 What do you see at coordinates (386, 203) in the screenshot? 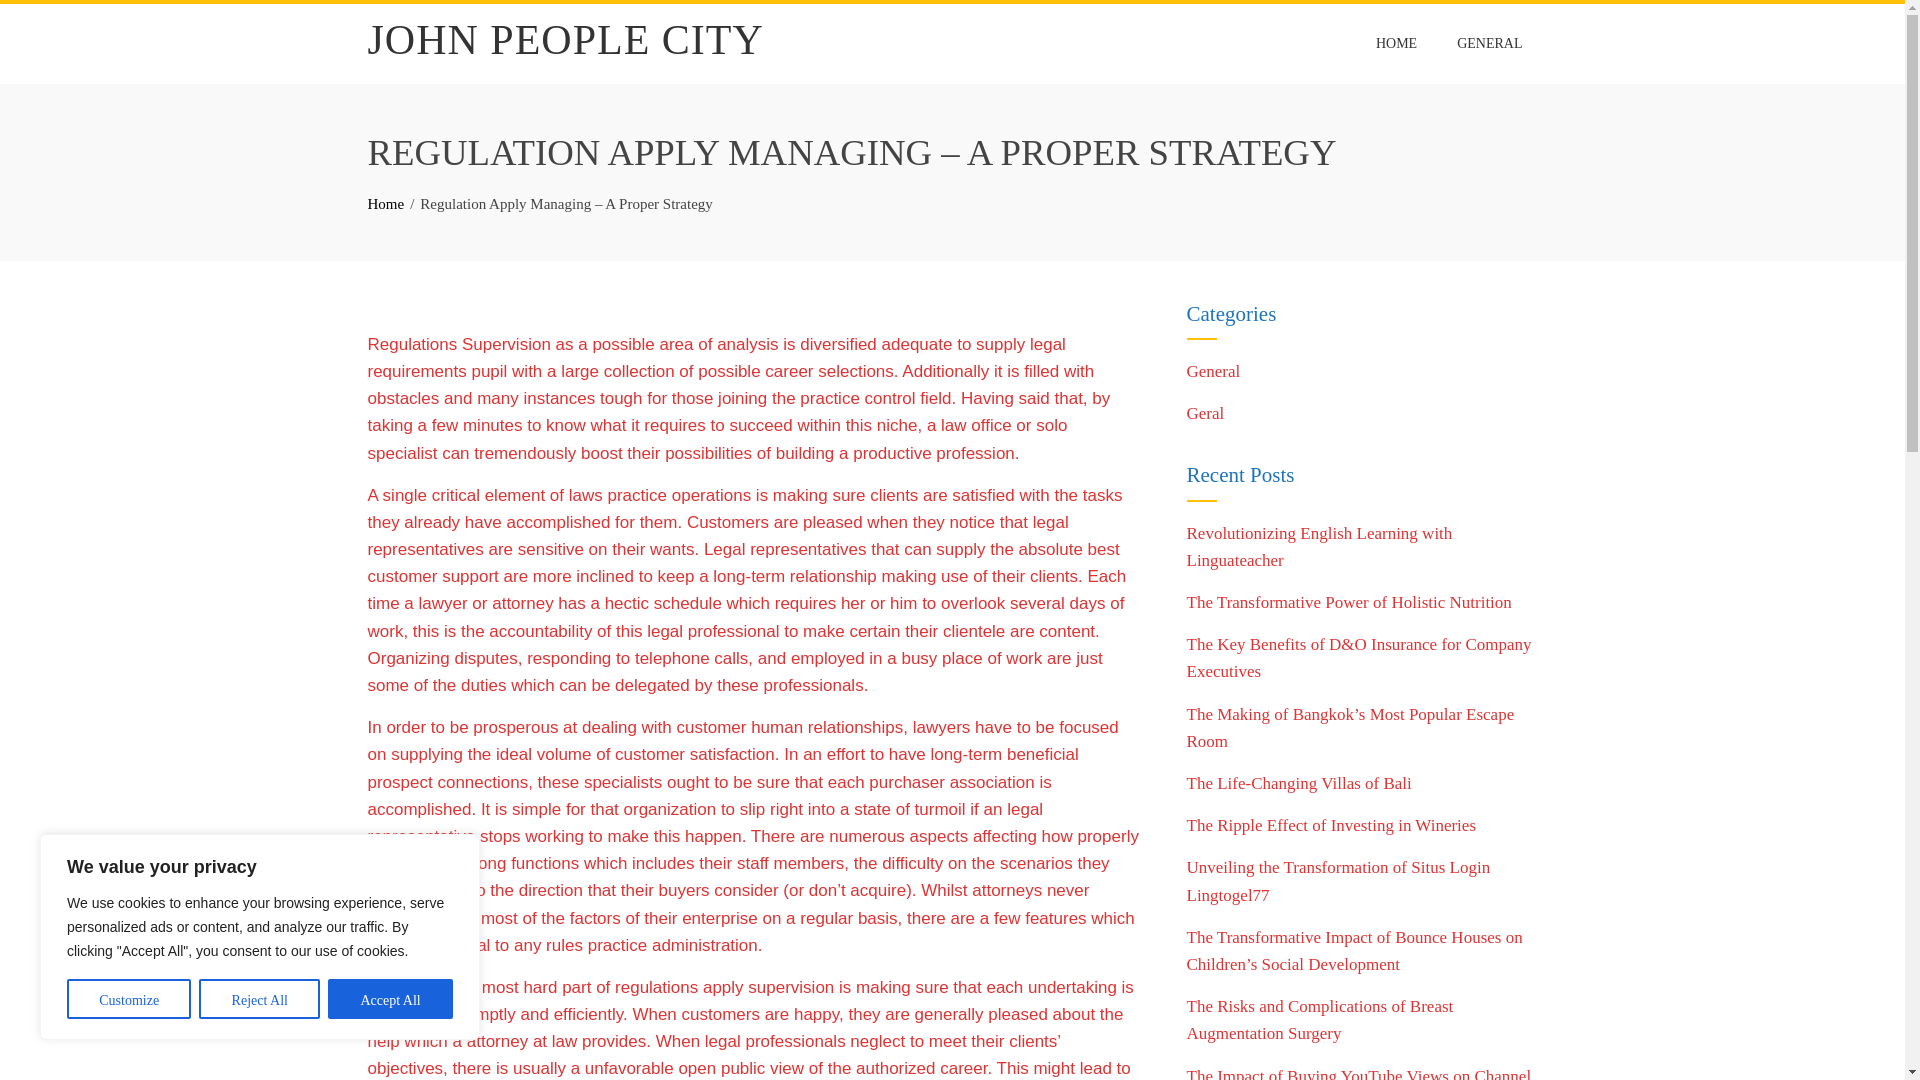
I see `Home` at bounding box center [386, 203].